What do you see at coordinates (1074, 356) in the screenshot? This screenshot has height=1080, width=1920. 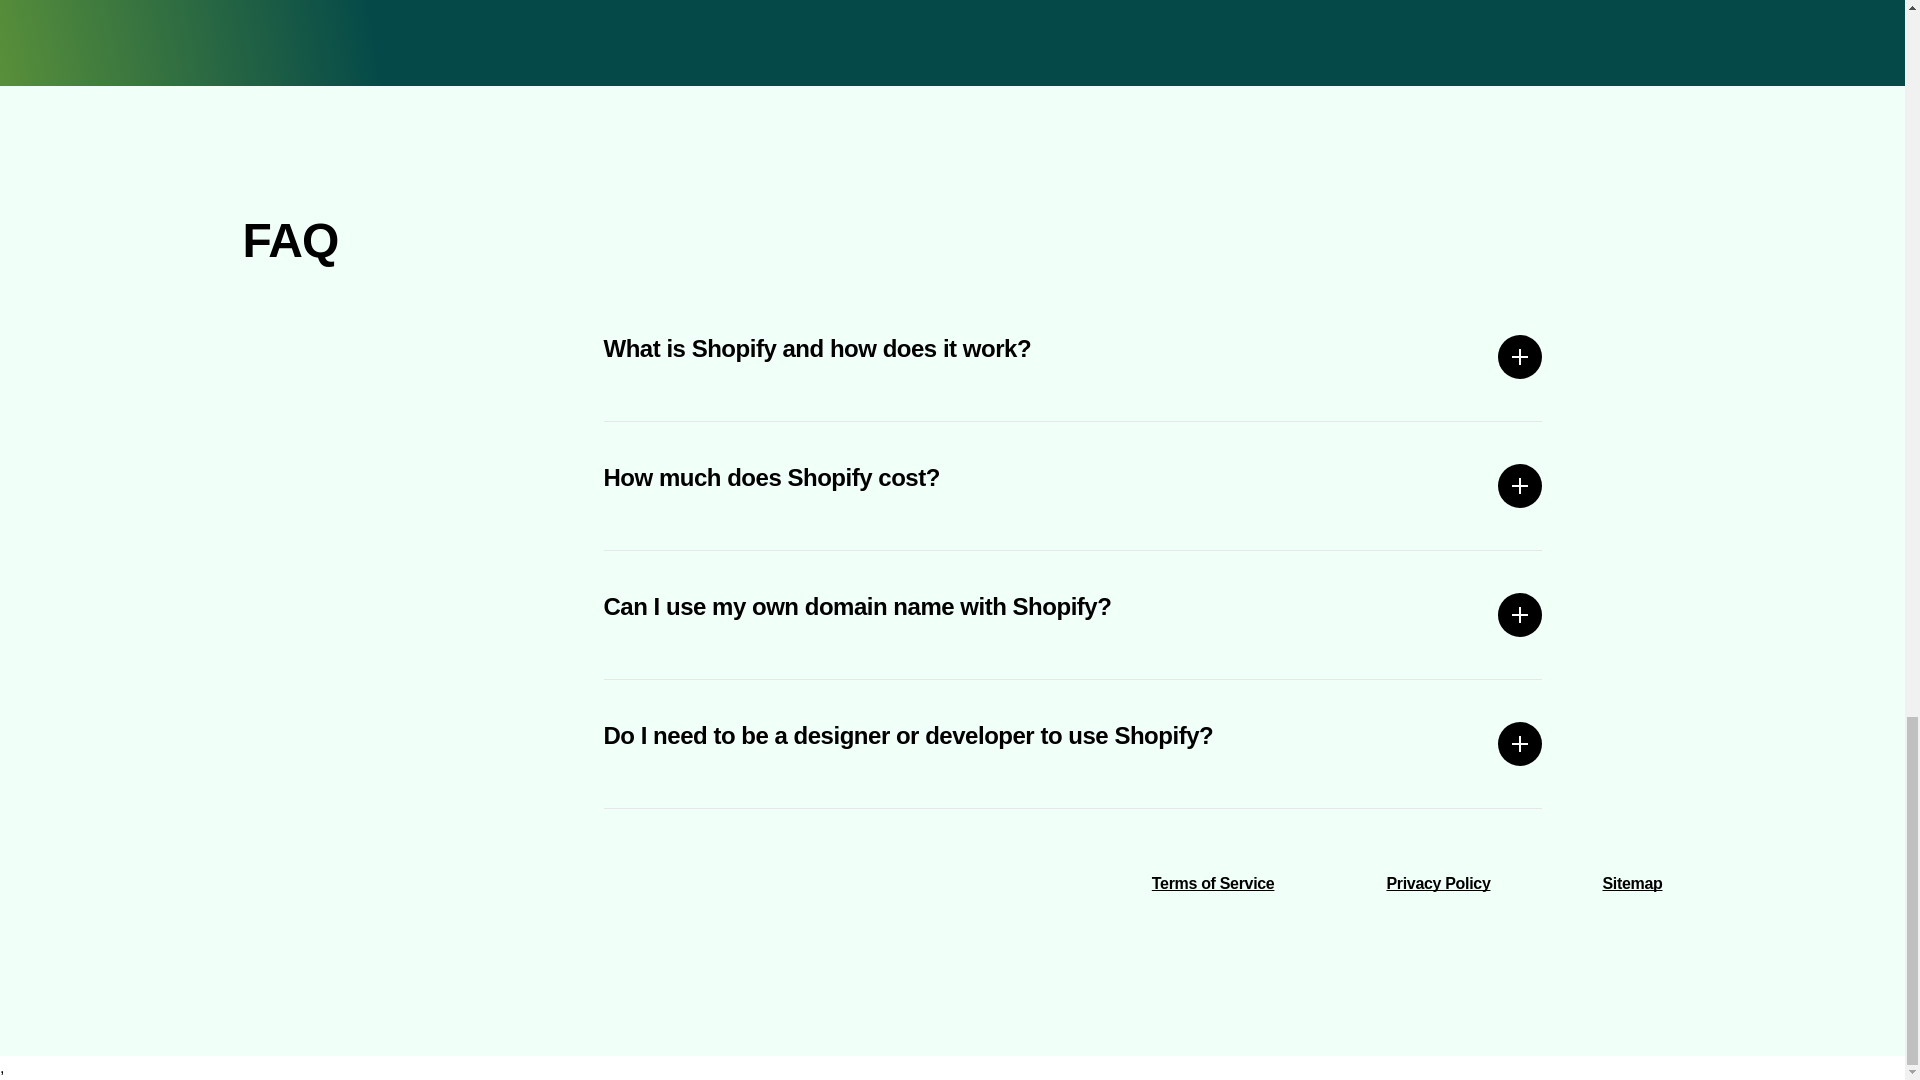 I see `What is Shopify and how does it work?` at bounding box center [1074, 356].